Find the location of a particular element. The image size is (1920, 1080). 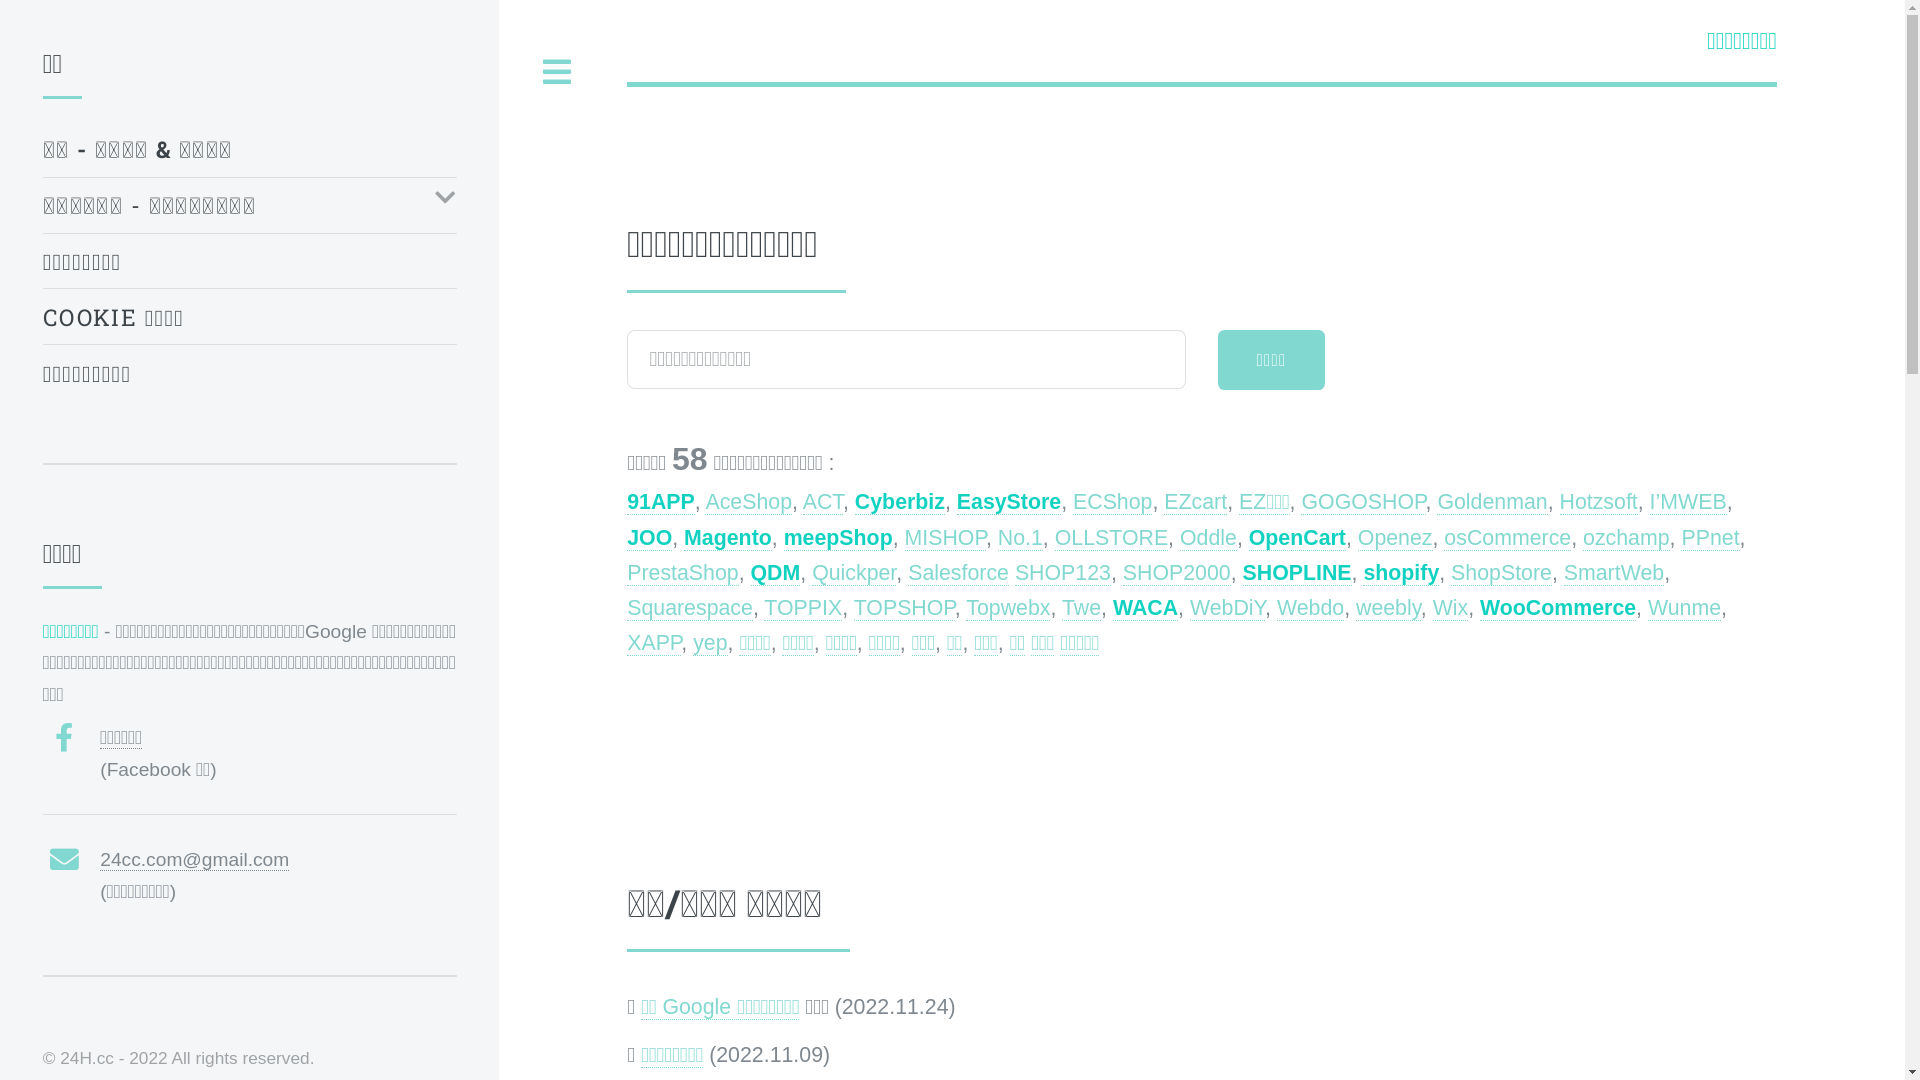

No.1 is located at coordinates (1020, 538).